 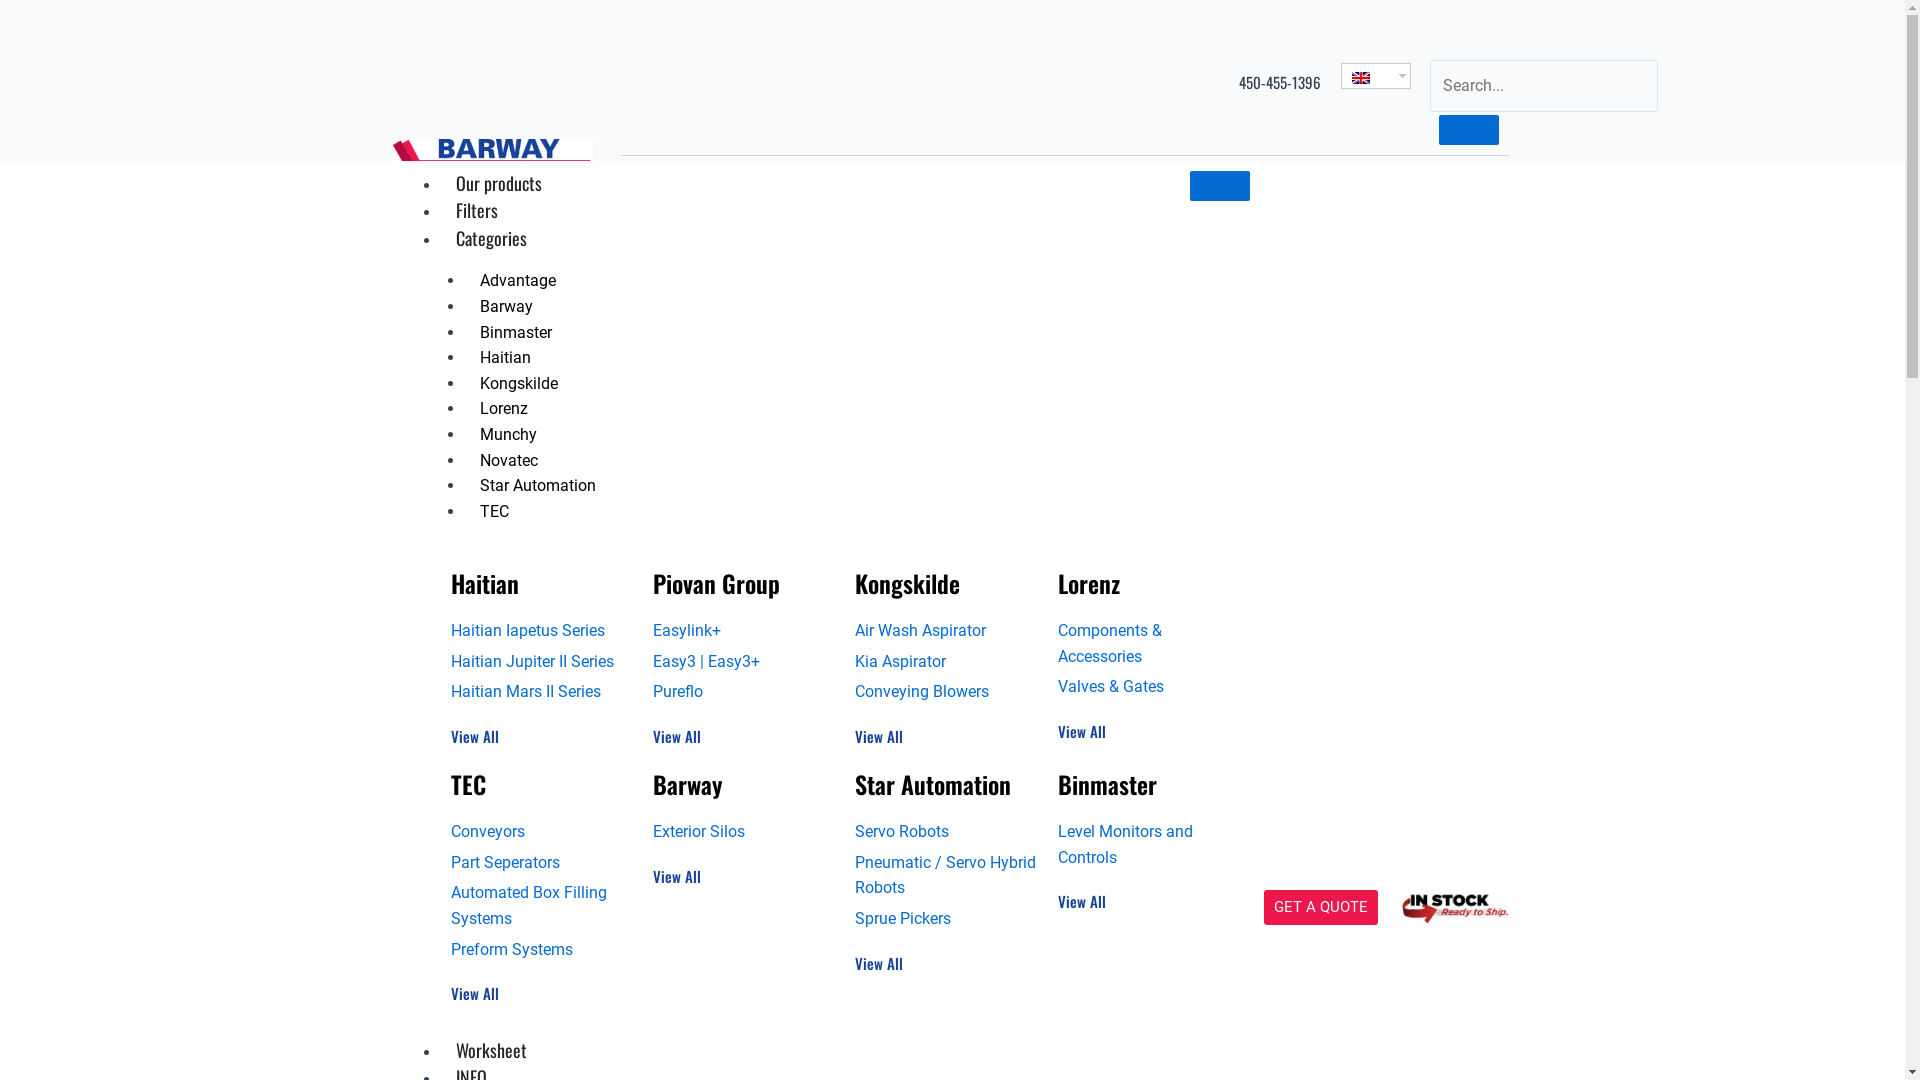 I want to click on TEC, so click(x=494, y=512).